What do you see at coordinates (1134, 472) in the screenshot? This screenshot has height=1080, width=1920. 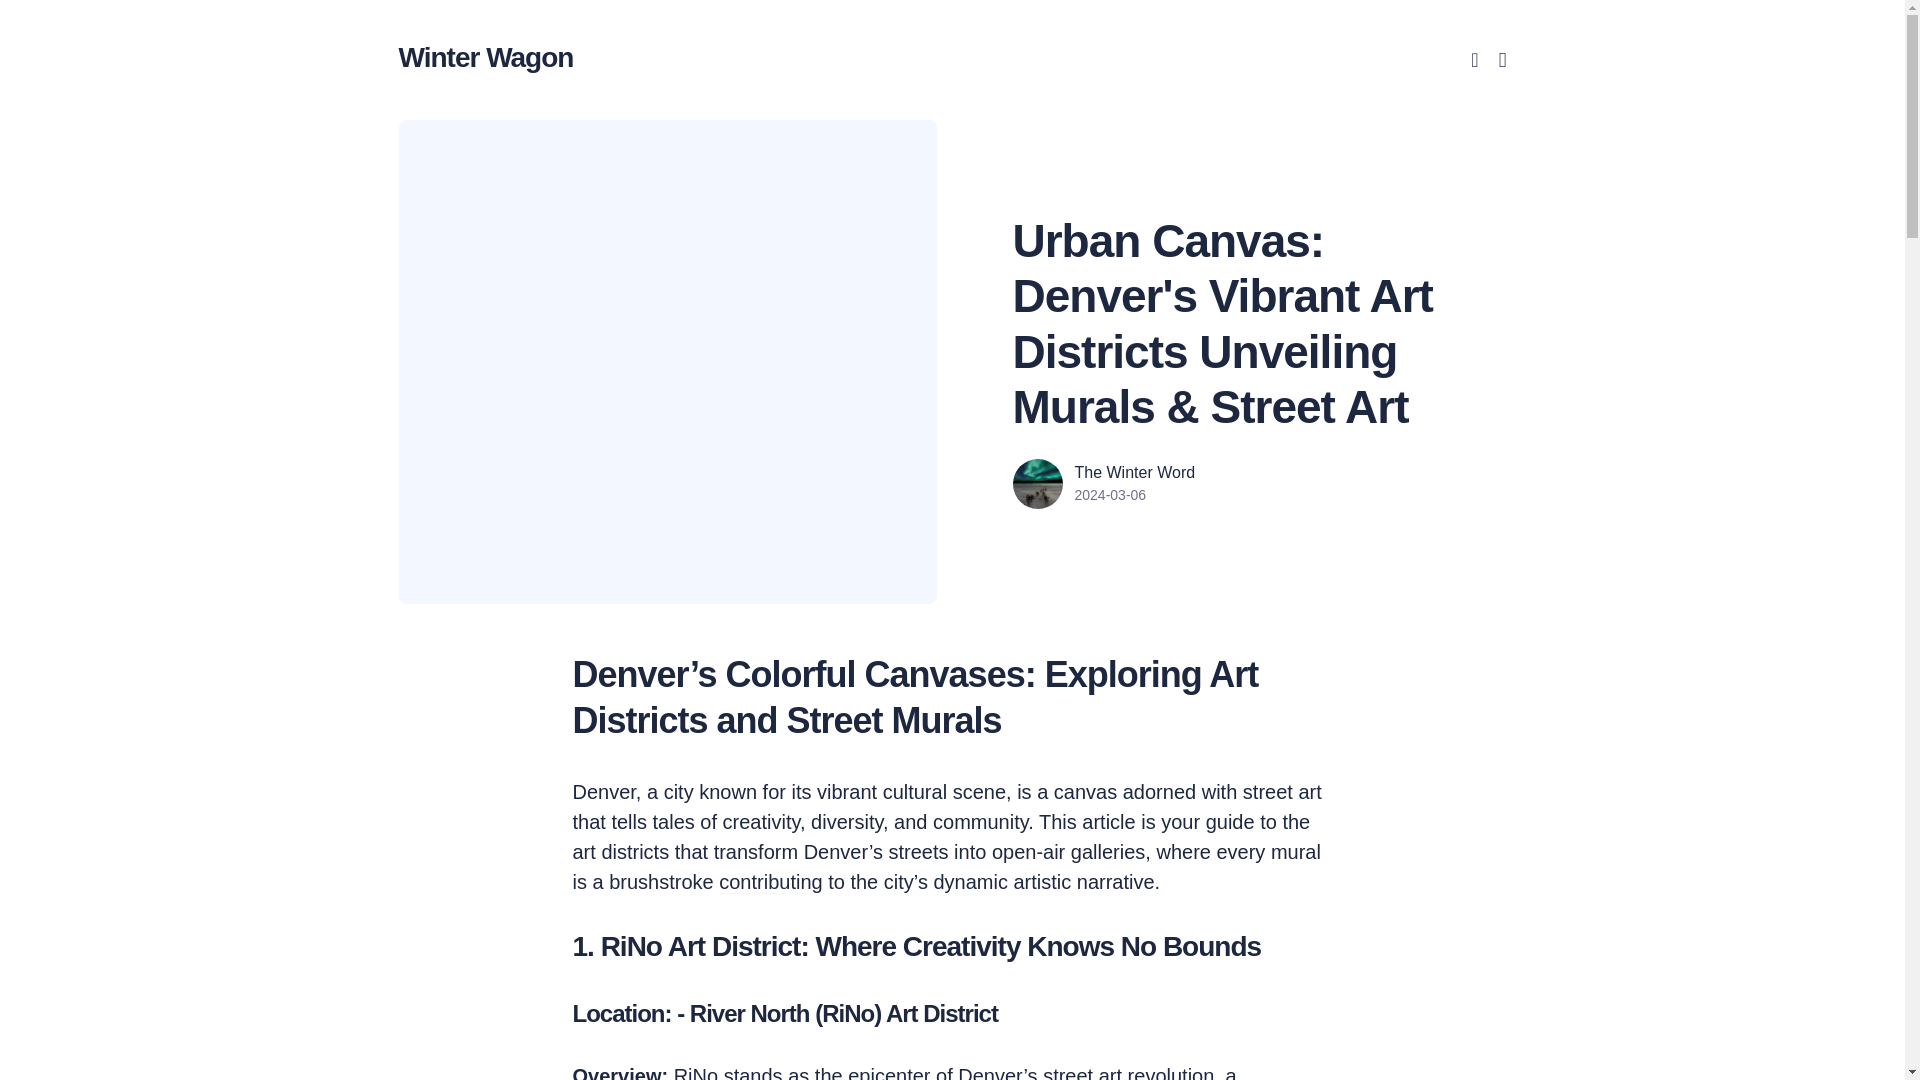 I see `The Winter Word` at bounding box center [1134, 472].